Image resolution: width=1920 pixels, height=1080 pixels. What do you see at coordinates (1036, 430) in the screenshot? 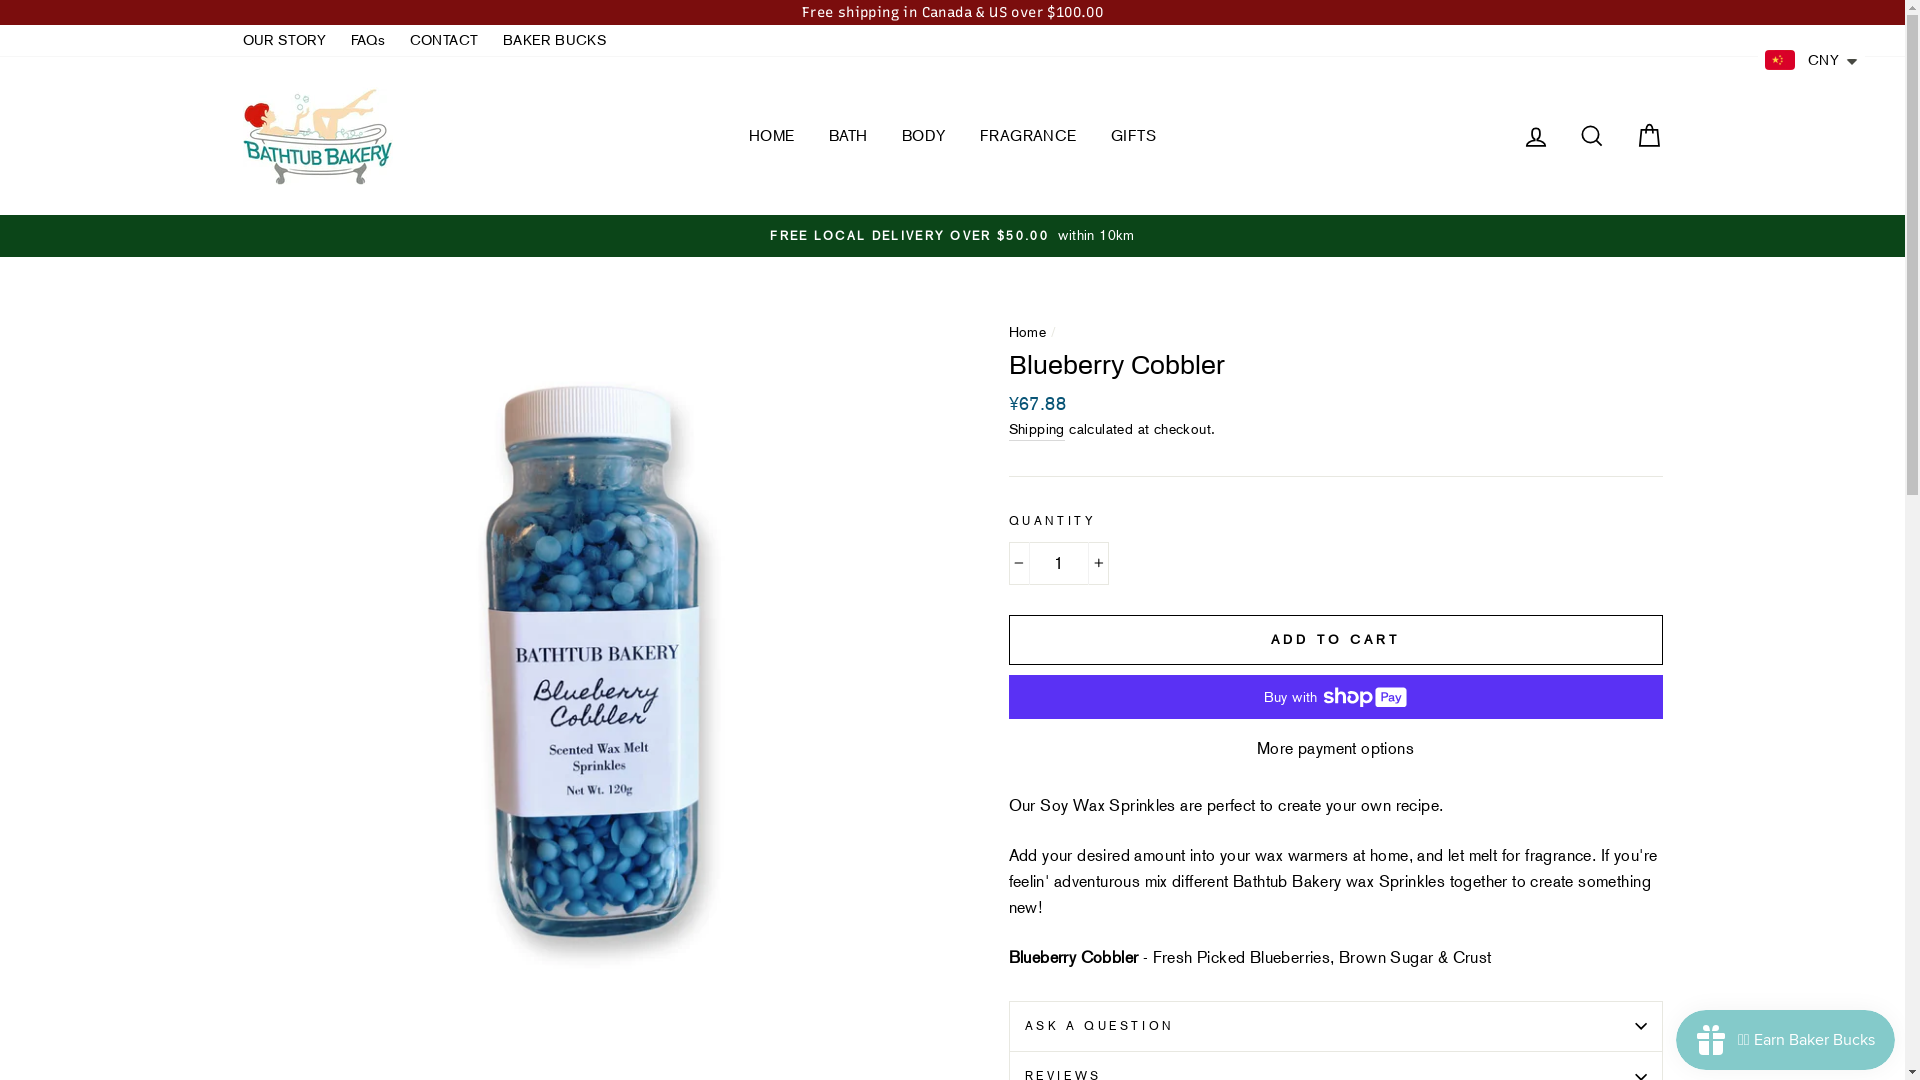
I see `Shipping` at bounding box center [1036, 430].